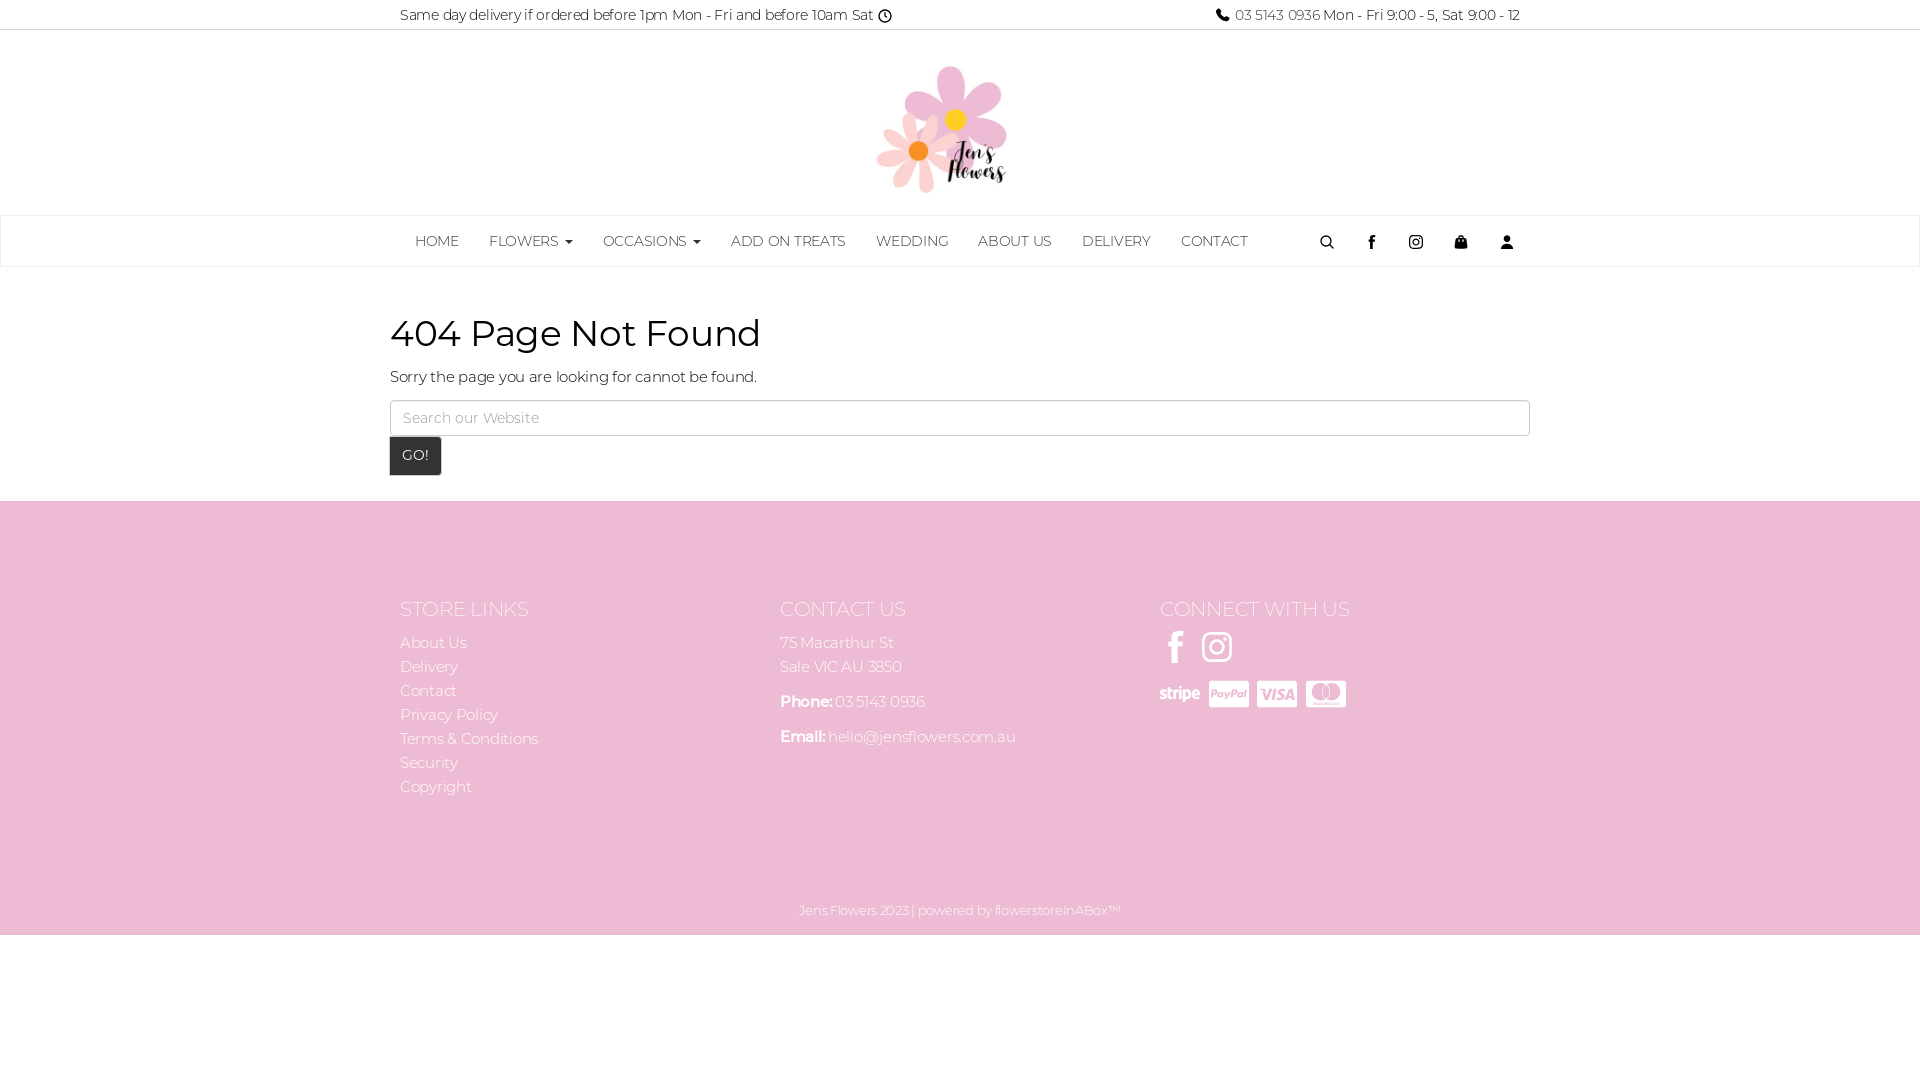 The height and width of the screenshot is (1080, 1920). Describe the element at coordinates (1416, 241) in the screenshot. I see `INSTAGRAM [#167] CREATED WITH SKETCH.` at that location.